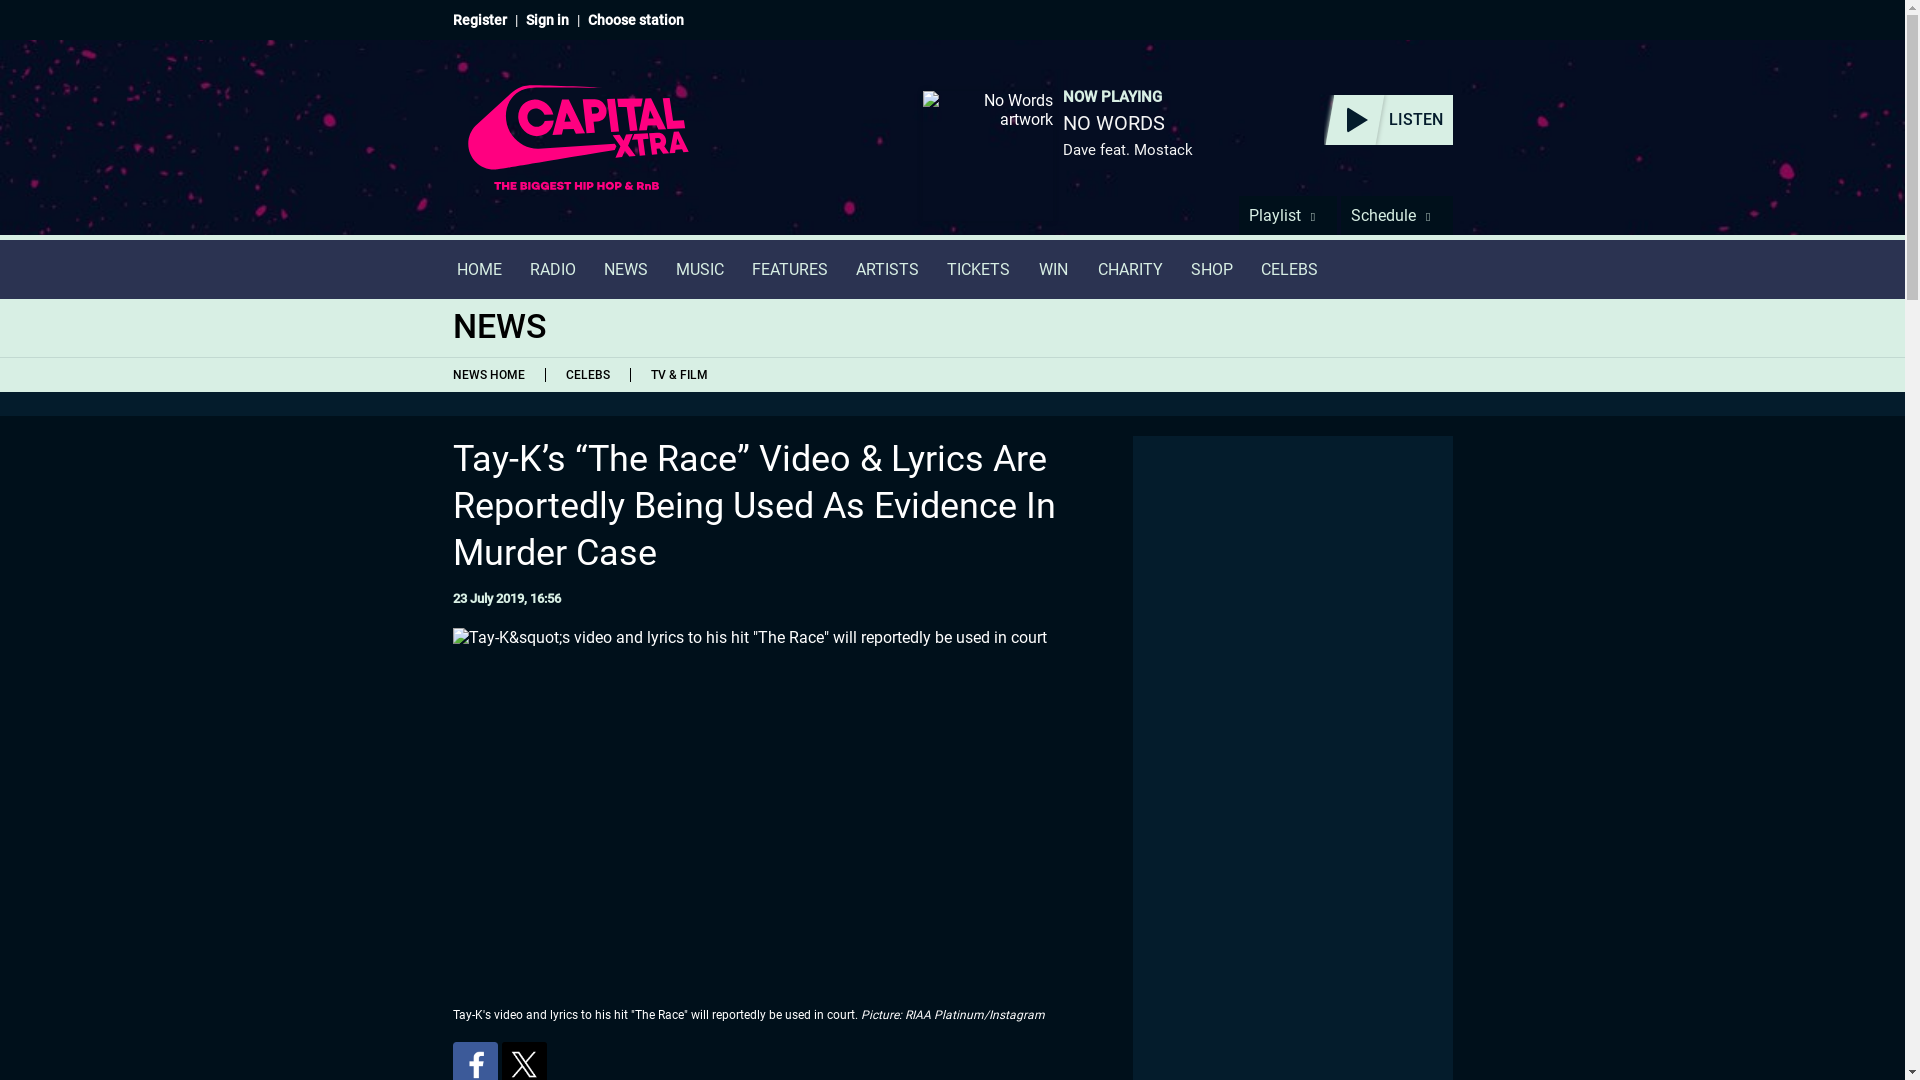 Image resolution: width=1920 pixels, height=1080 pixels. I want to click on CHARITY, so click(1130, 269).